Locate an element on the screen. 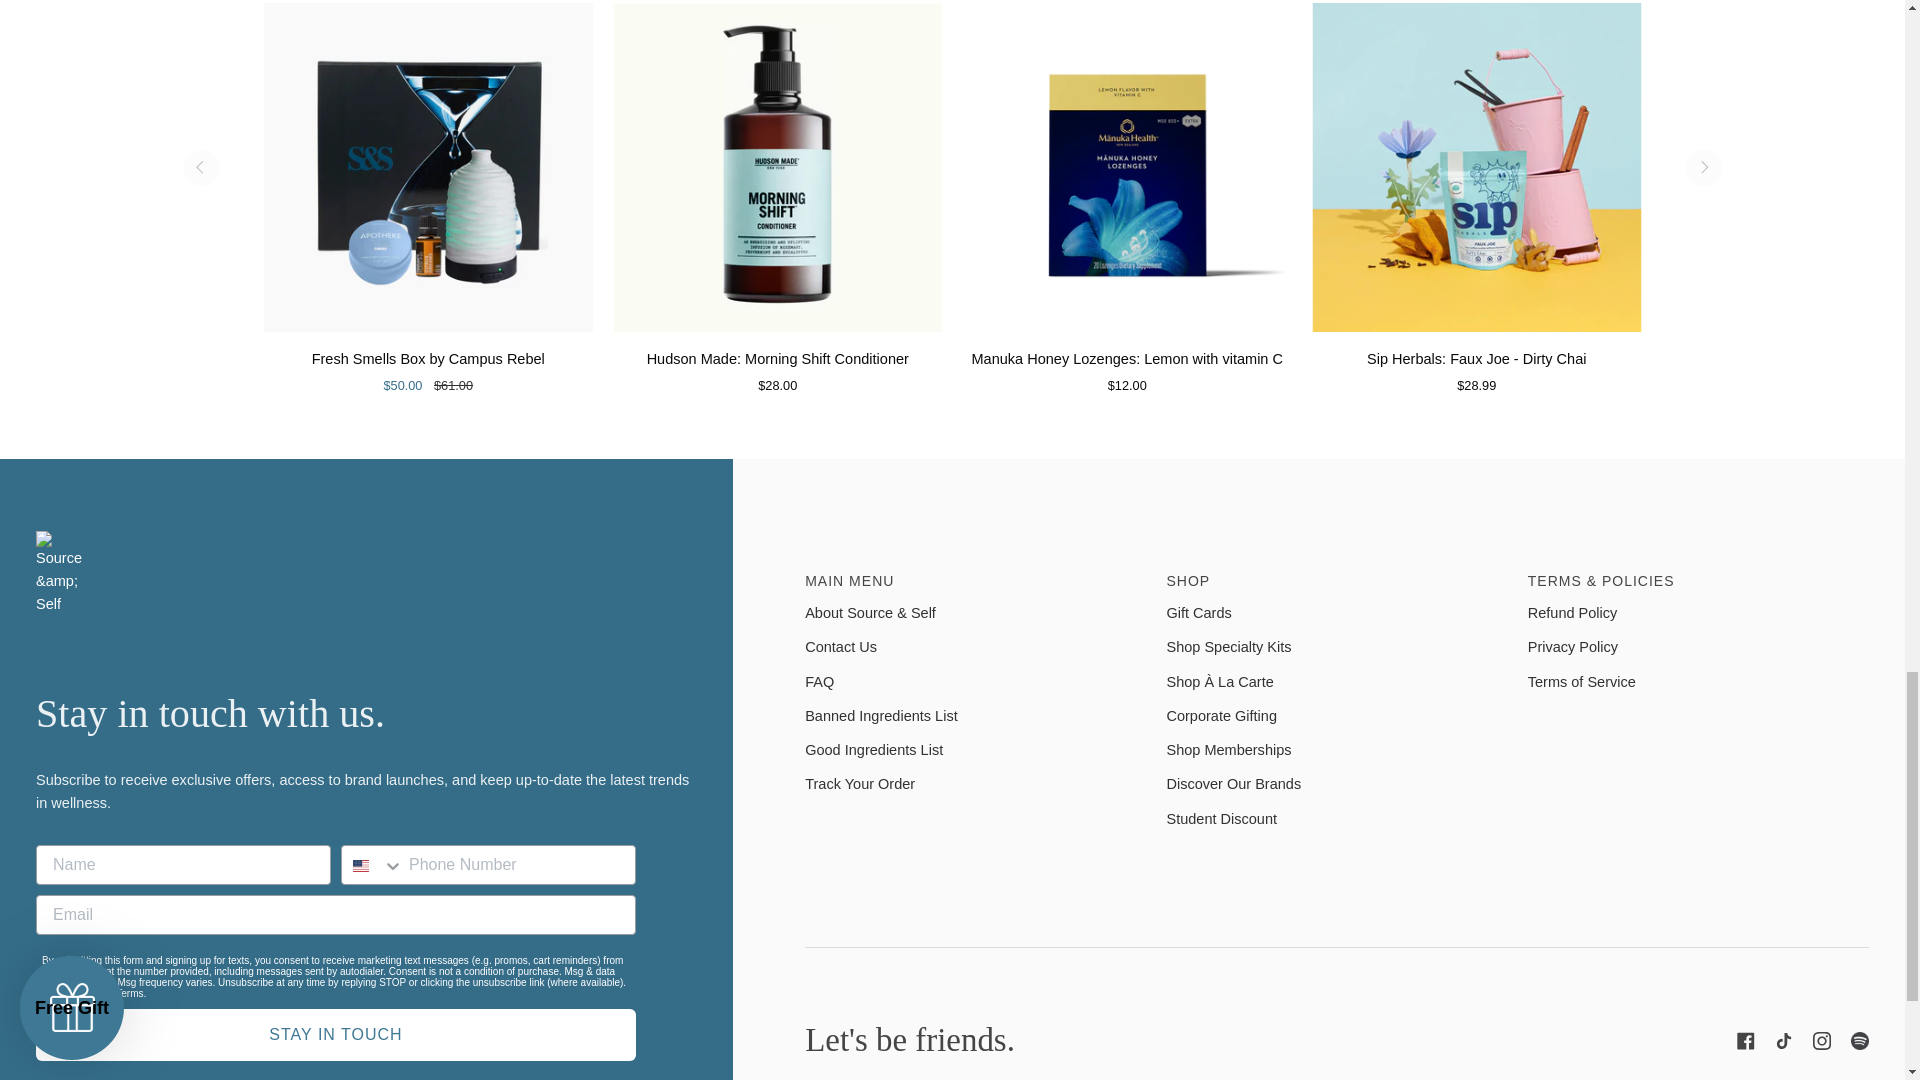 Image resolution: width=1920 pixels, height=1080 pixels. Instagram is located at coordinates (1822, 1040).